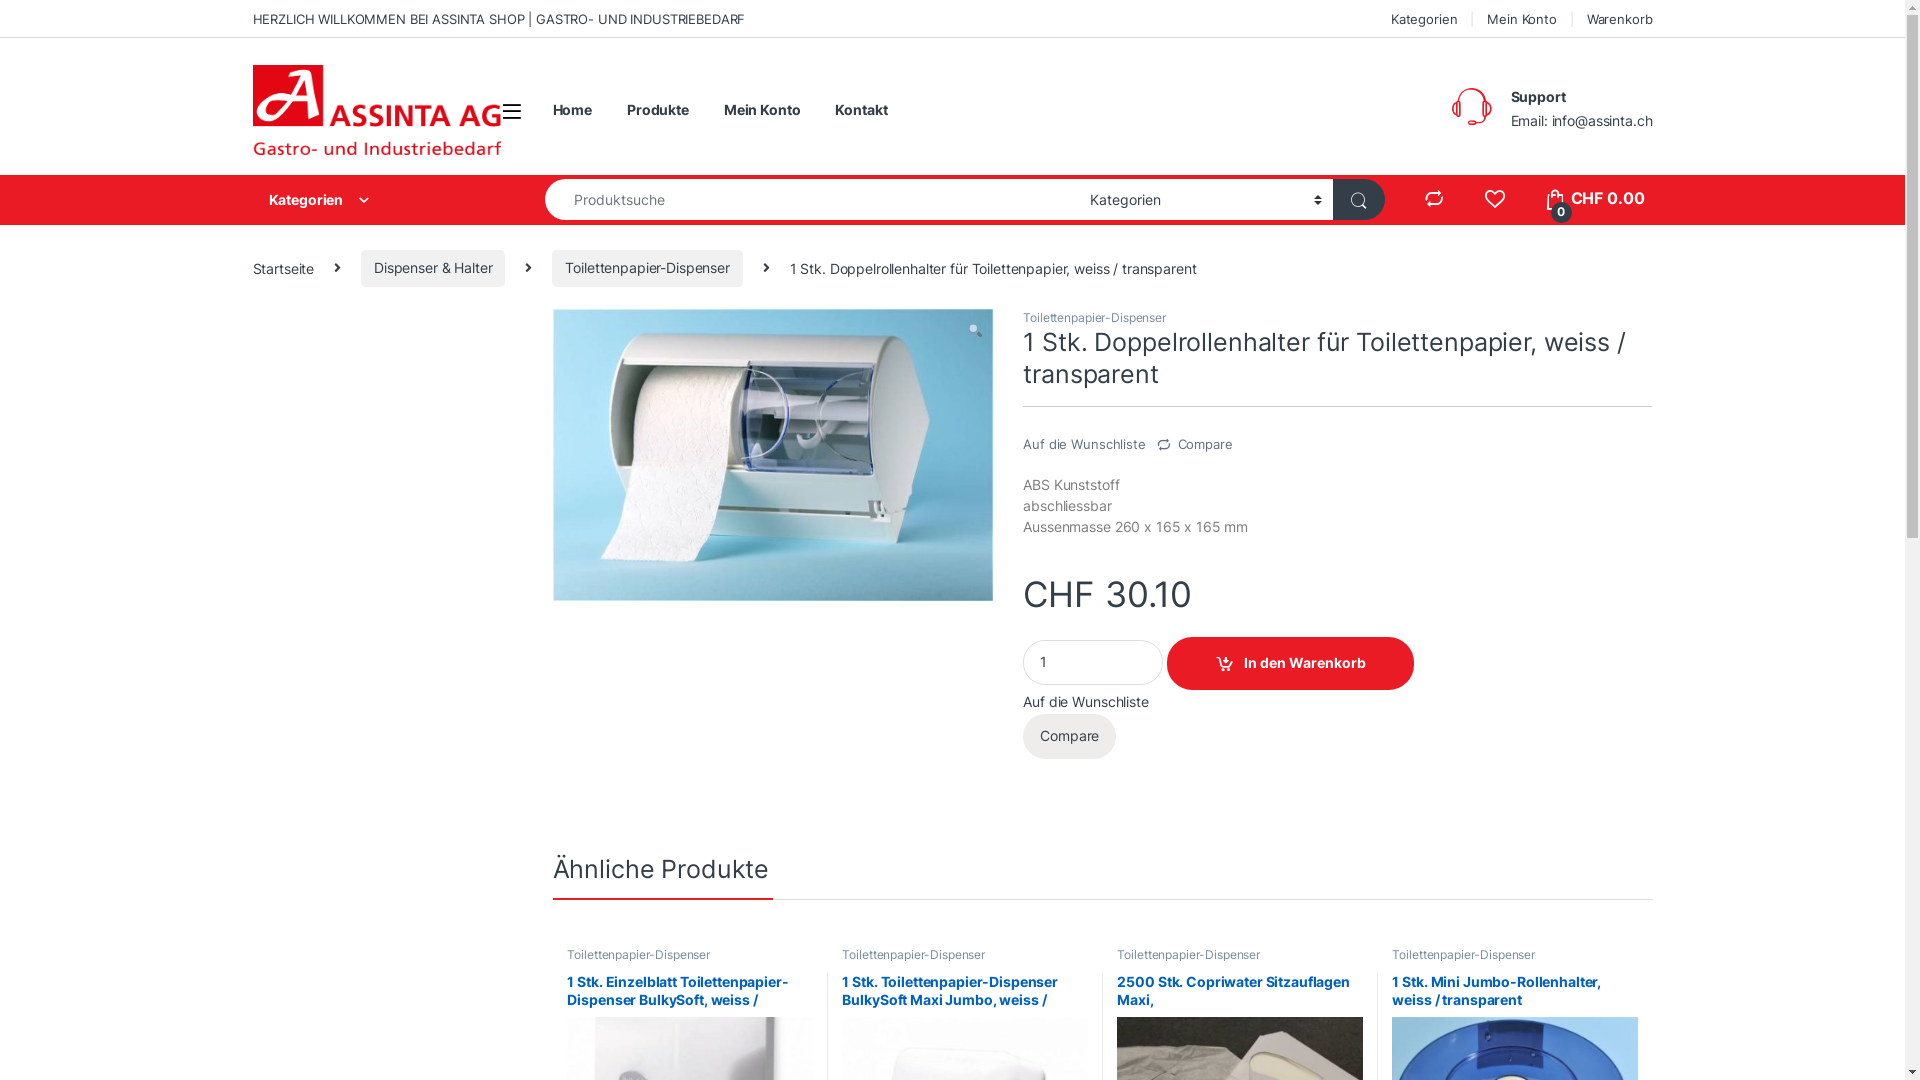 The width and height of the screenshot is (1920, 1080). What do you see at coordinates (379, 200) in the screenshot?
I see `Kategorien` at bounding box center [379, 200].